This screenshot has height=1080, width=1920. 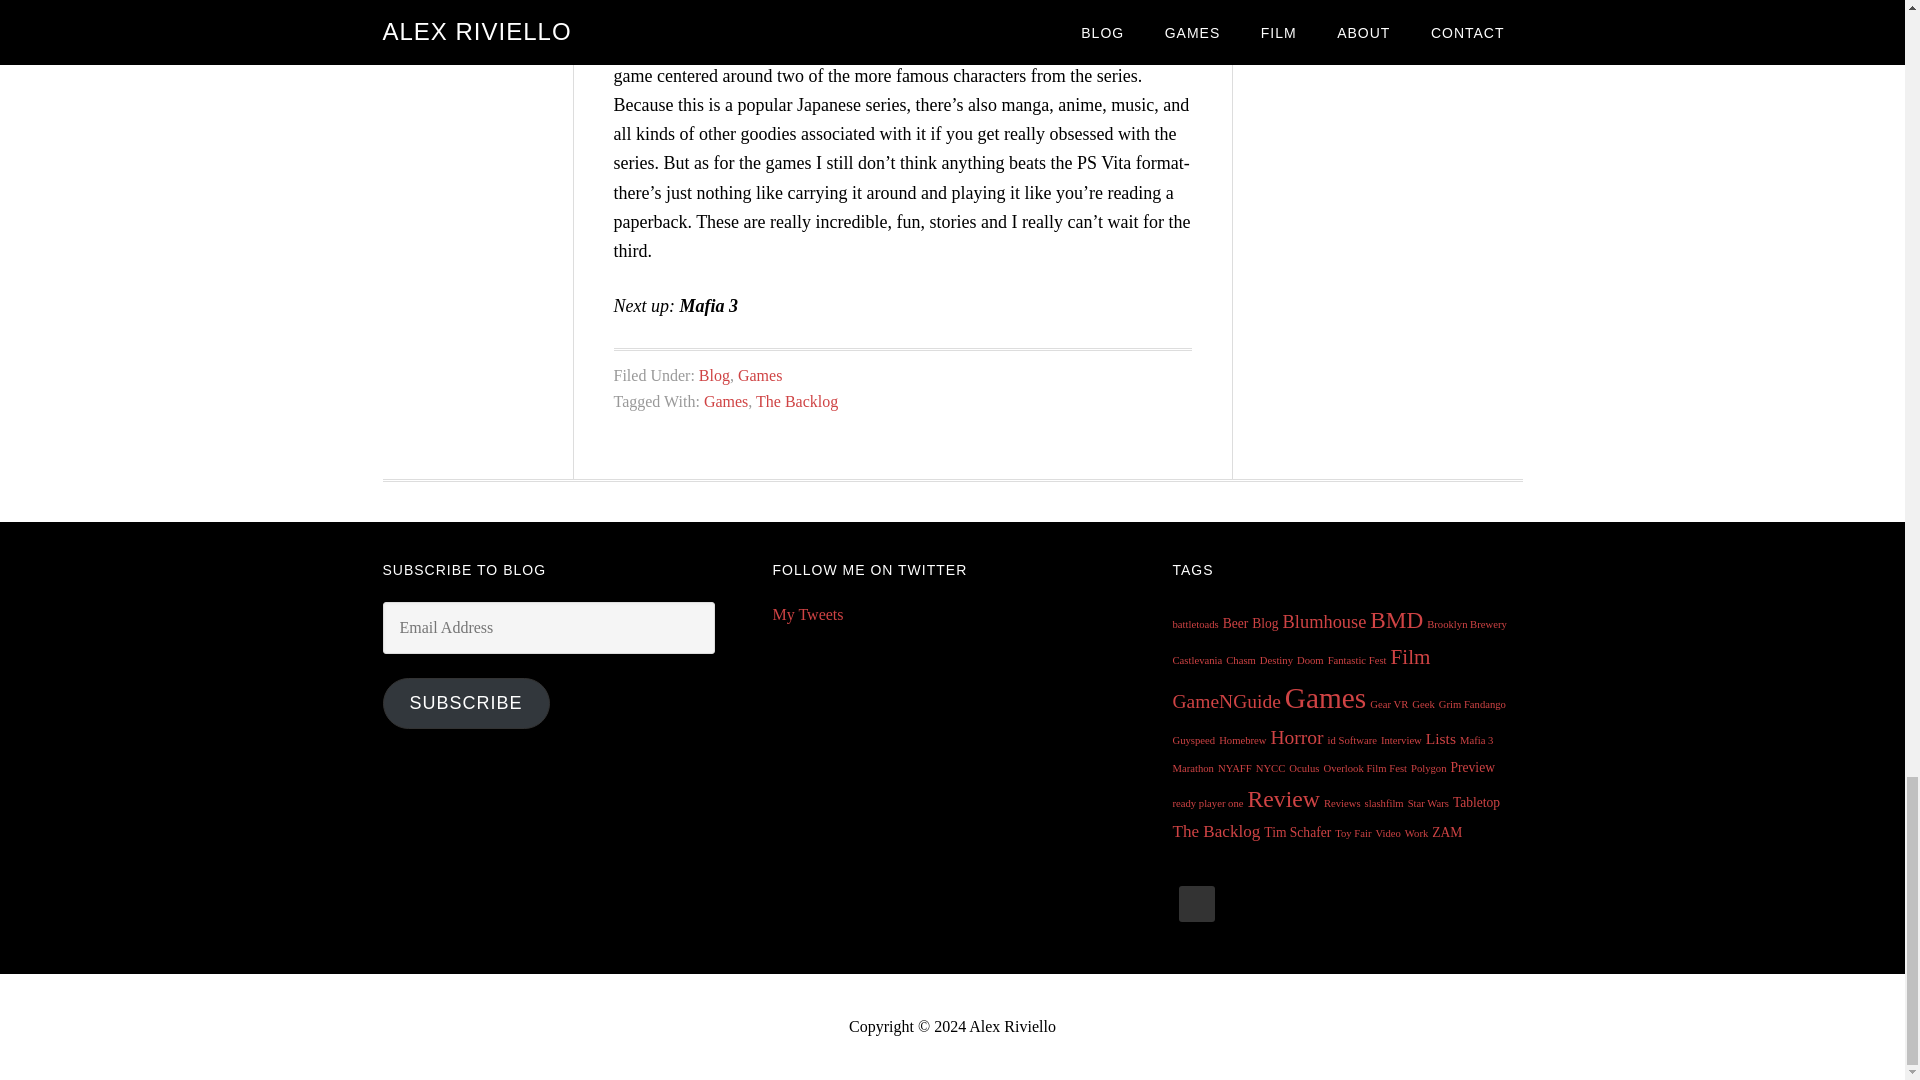 What do you see at coordinates (466, 704) in the screenshot?
I see `SUBSCRIBE` at bounding box center [466, 704].